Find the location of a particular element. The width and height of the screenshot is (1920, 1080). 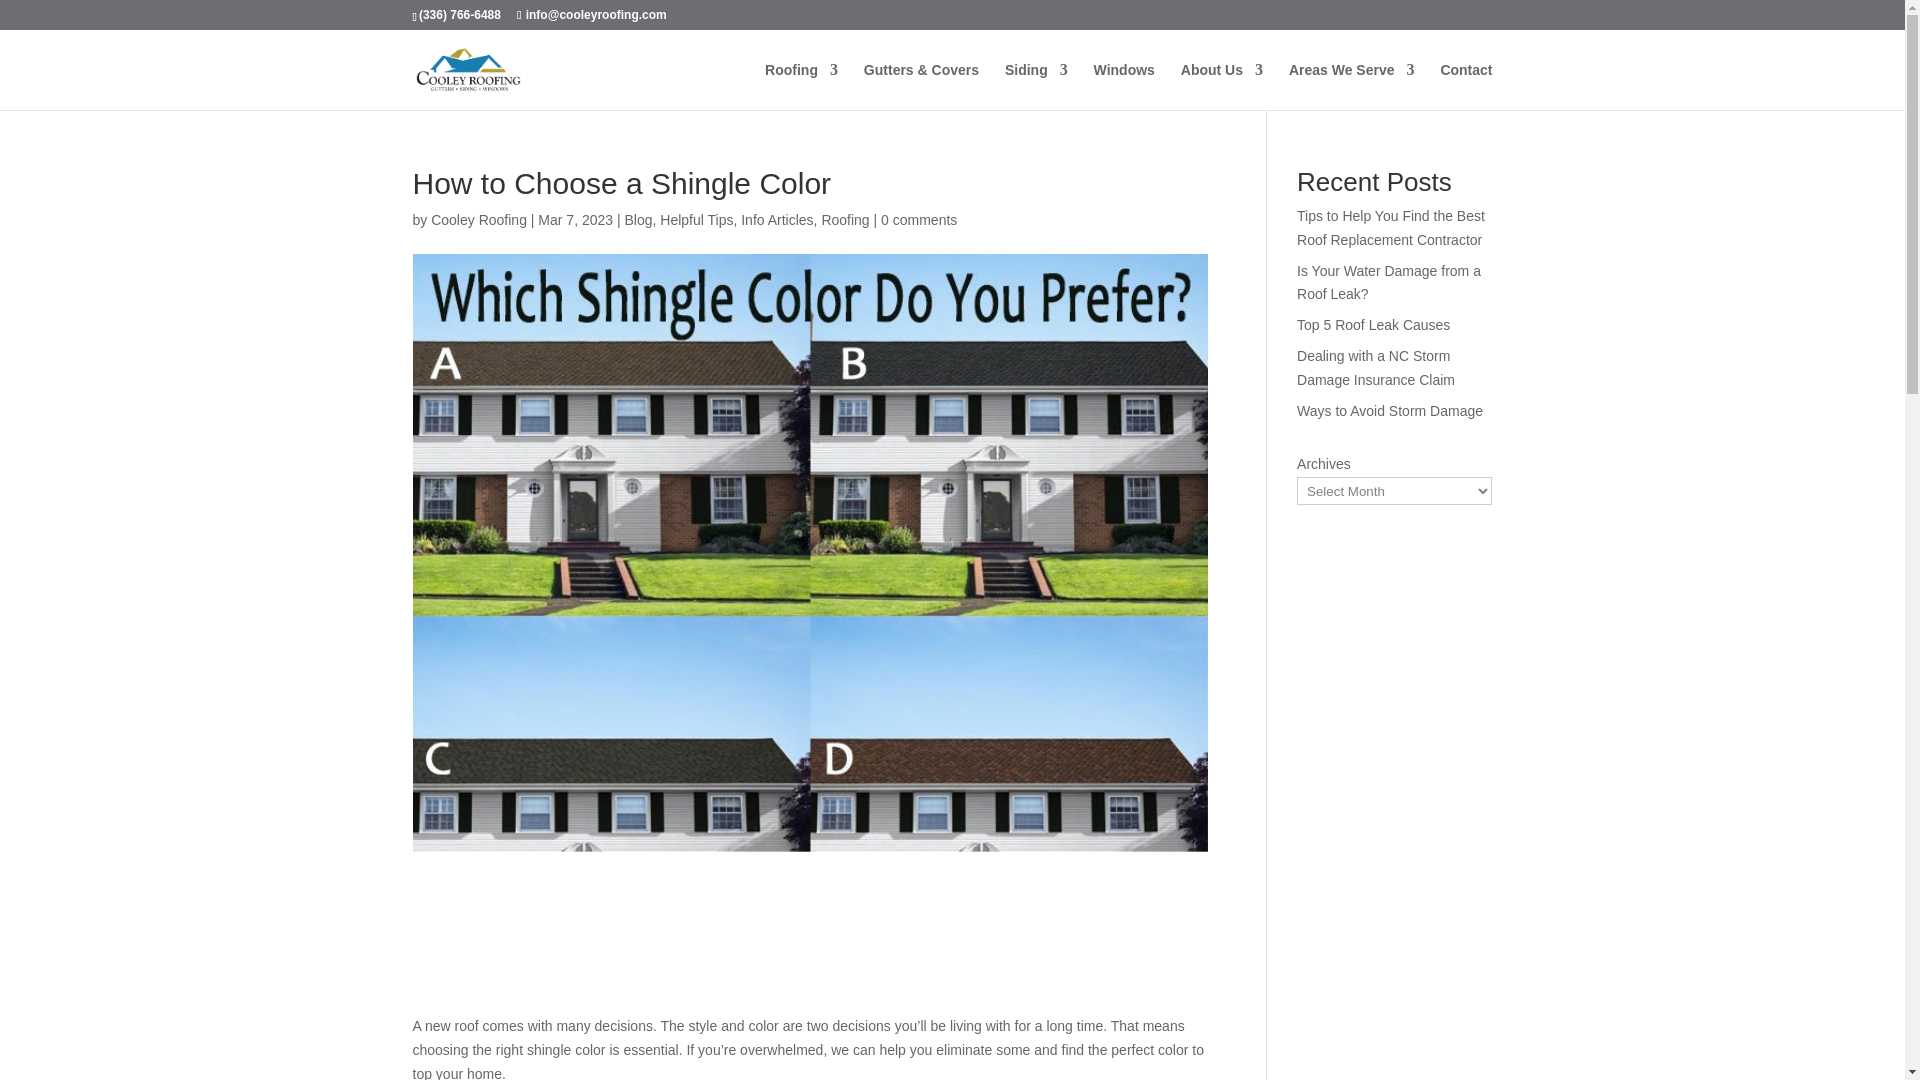

Cooley Roofing is located at coordinates (478, 219).